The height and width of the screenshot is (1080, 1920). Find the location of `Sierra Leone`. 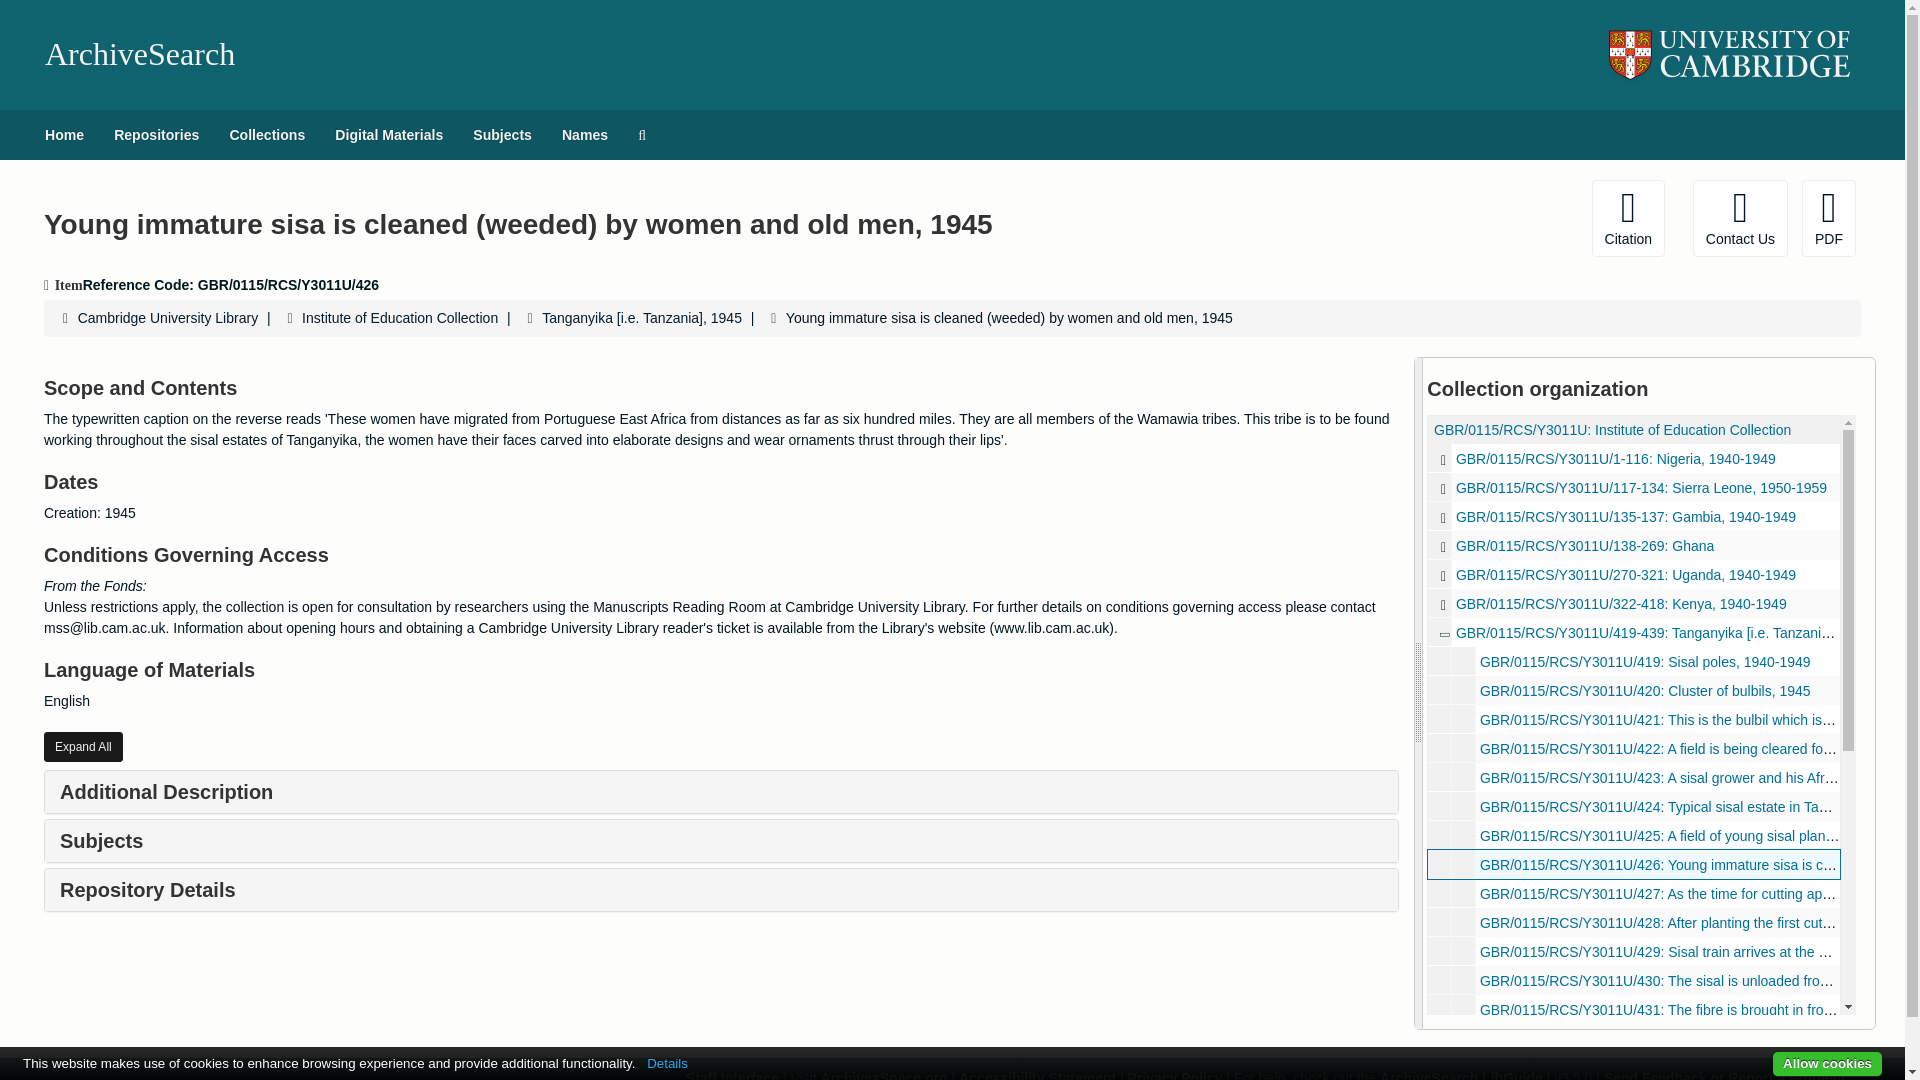

Sierra Leone is located at coordinates (1634, 488).